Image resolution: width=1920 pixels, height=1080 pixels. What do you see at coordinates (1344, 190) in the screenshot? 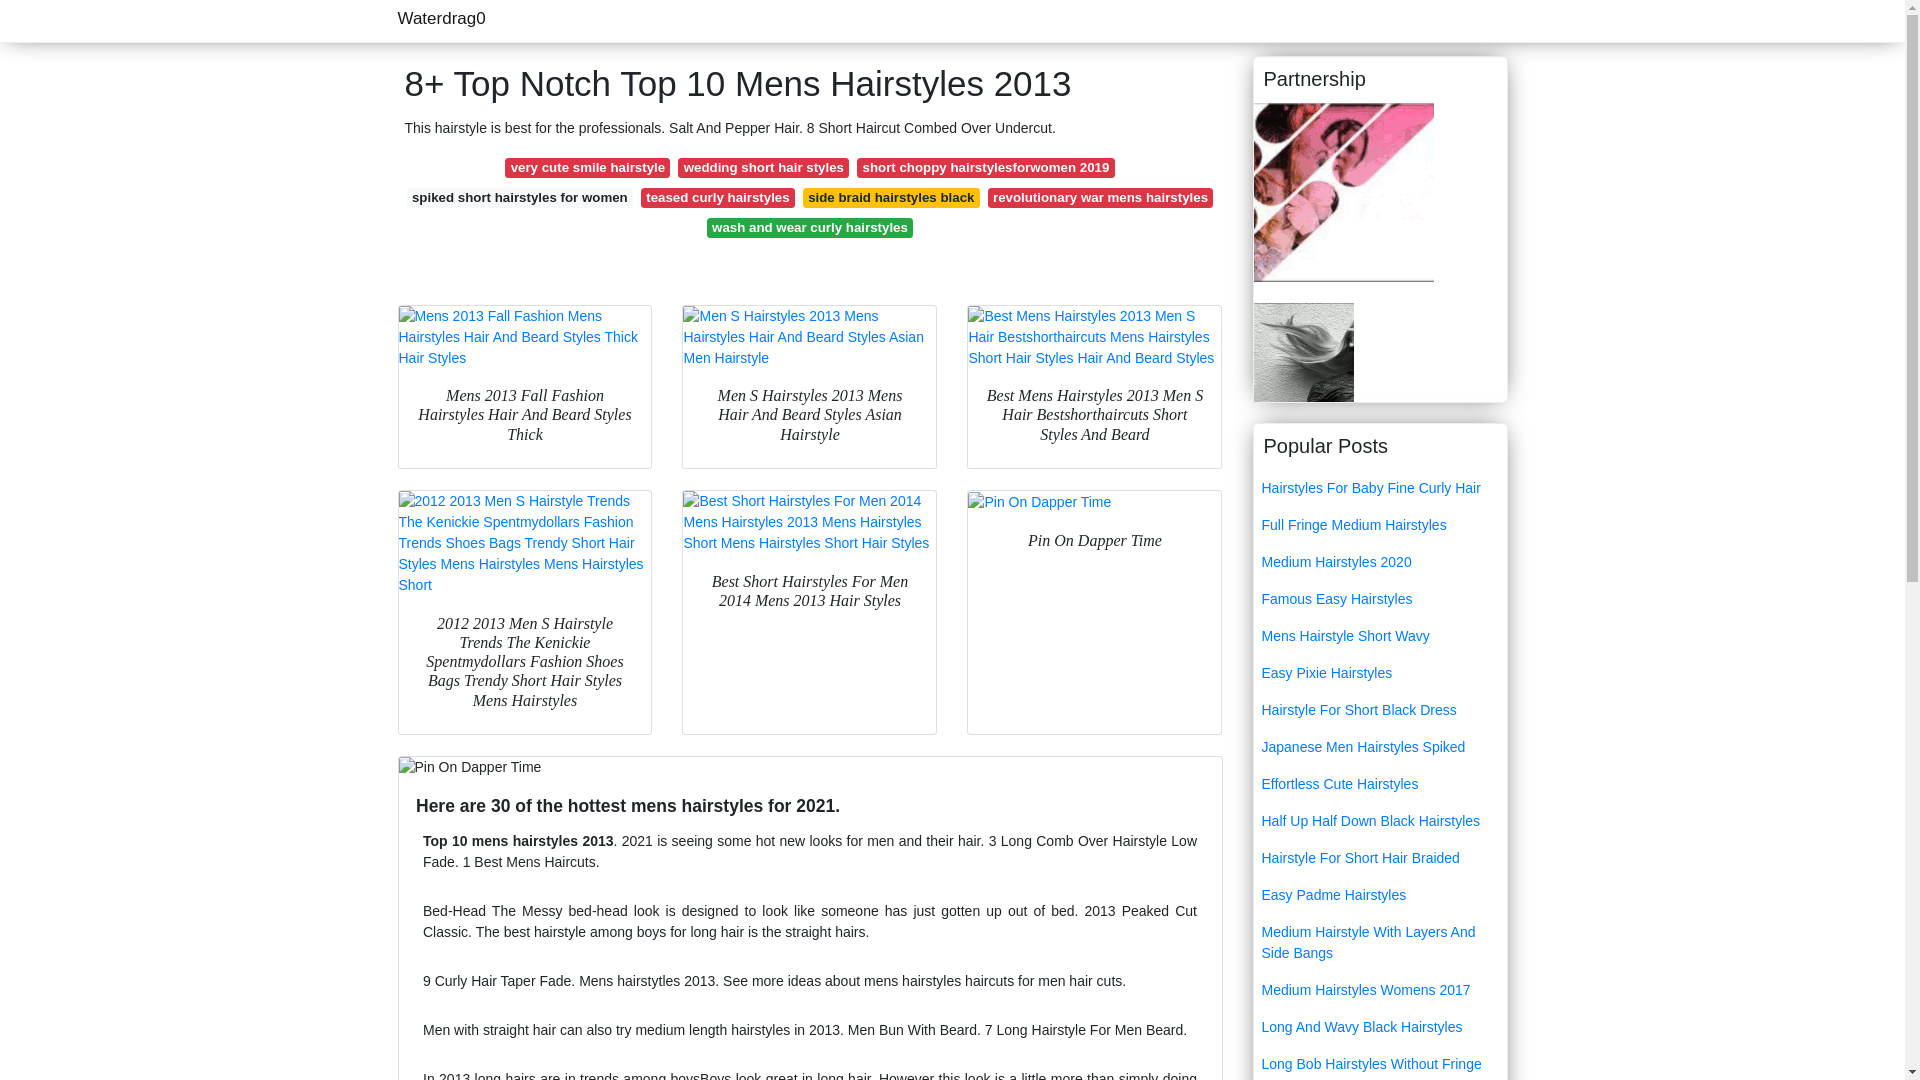
I see `Patternmessage21` at bounding box center [1344, 190].